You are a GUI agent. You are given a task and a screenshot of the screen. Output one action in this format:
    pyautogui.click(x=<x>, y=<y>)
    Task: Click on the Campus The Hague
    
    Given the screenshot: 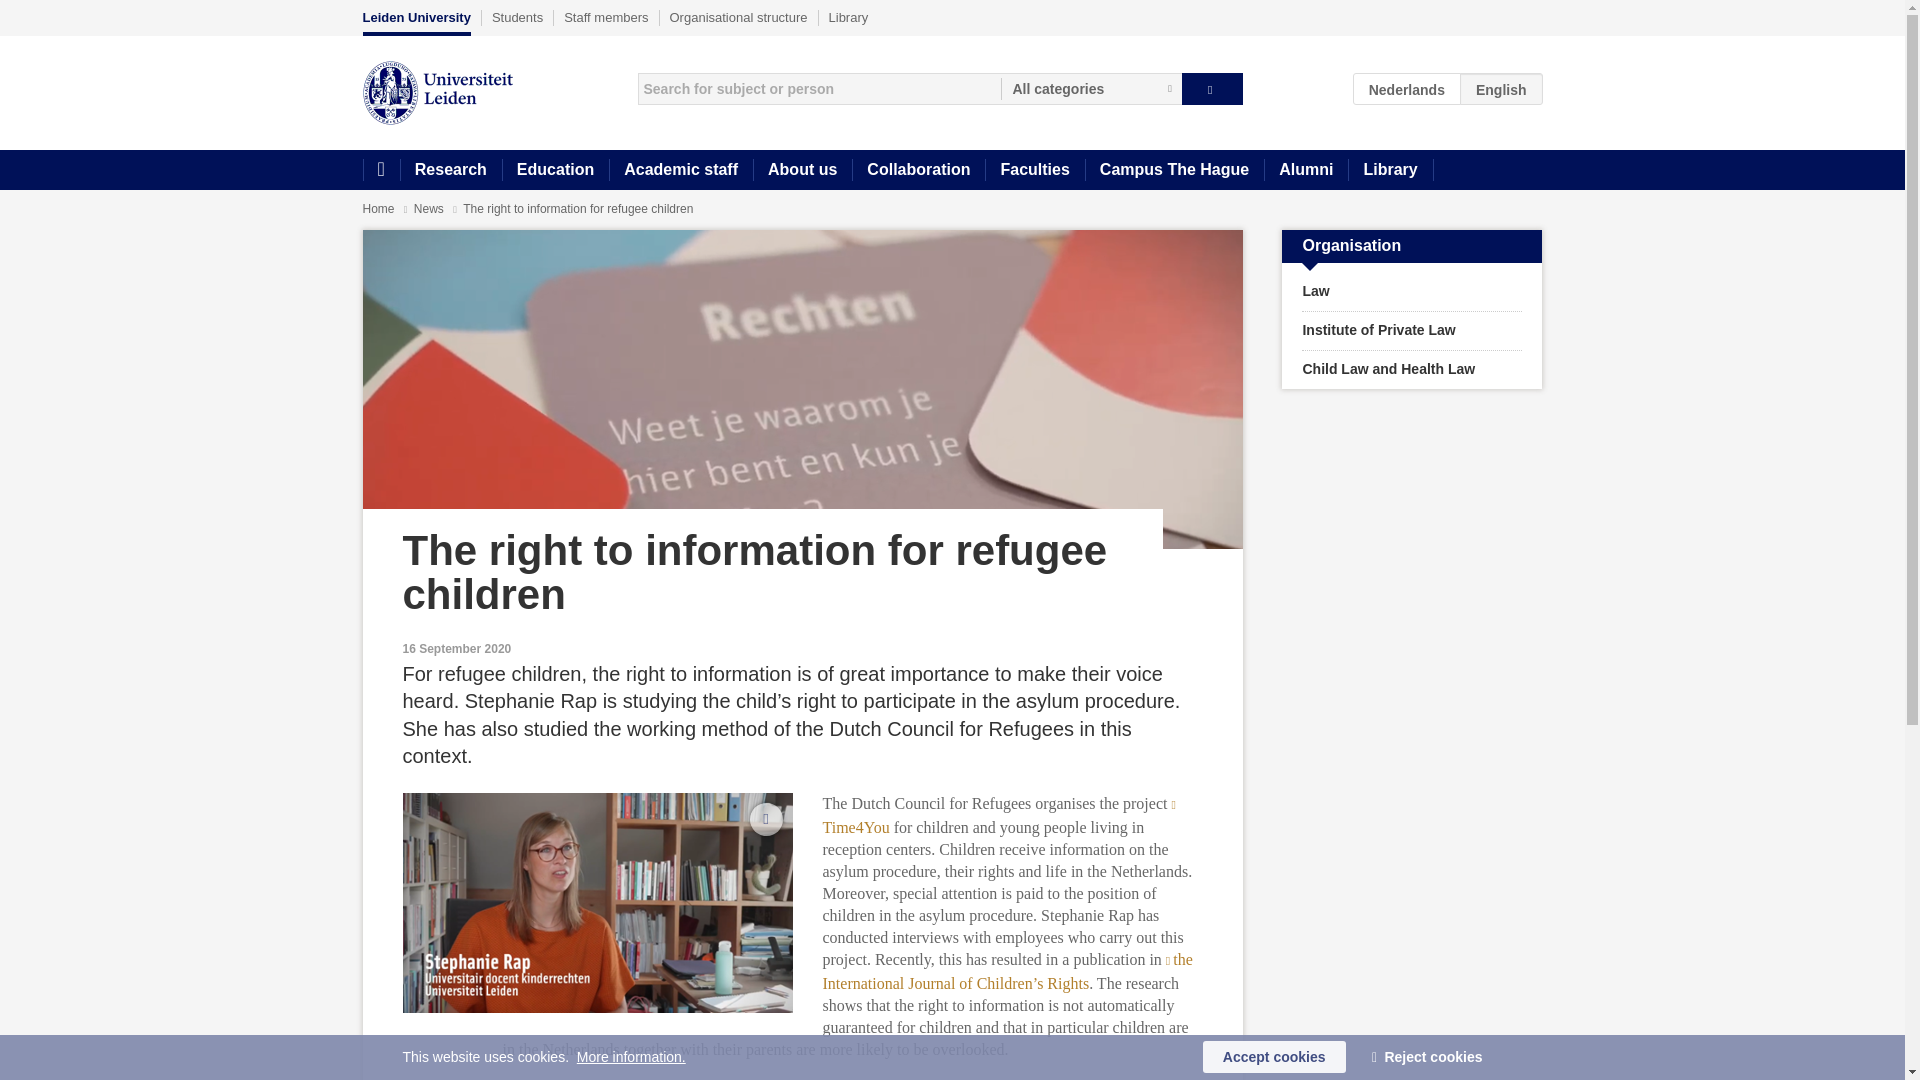 What is the action you would take?
    pyautogui.click(x=1174, y=170)
    